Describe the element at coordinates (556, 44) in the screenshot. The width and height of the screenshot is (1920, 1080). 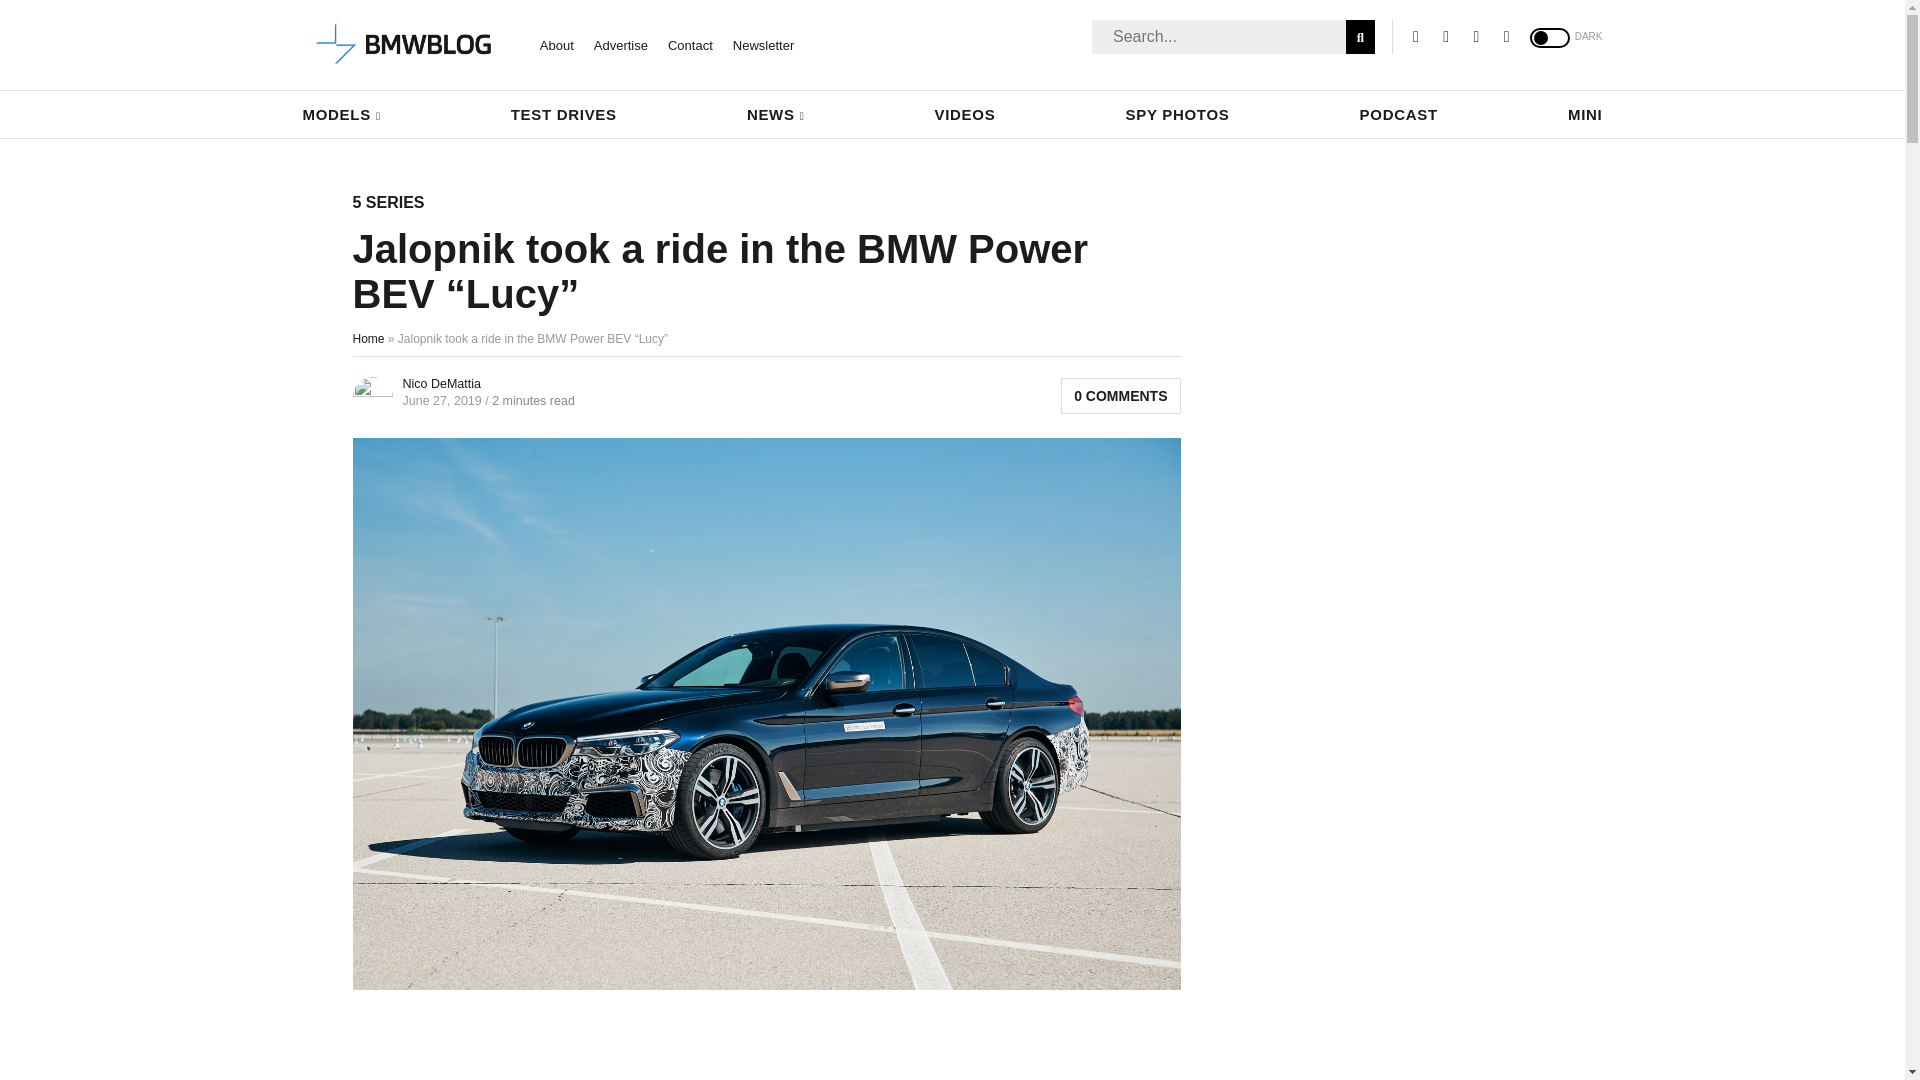
I see `About` at that location.